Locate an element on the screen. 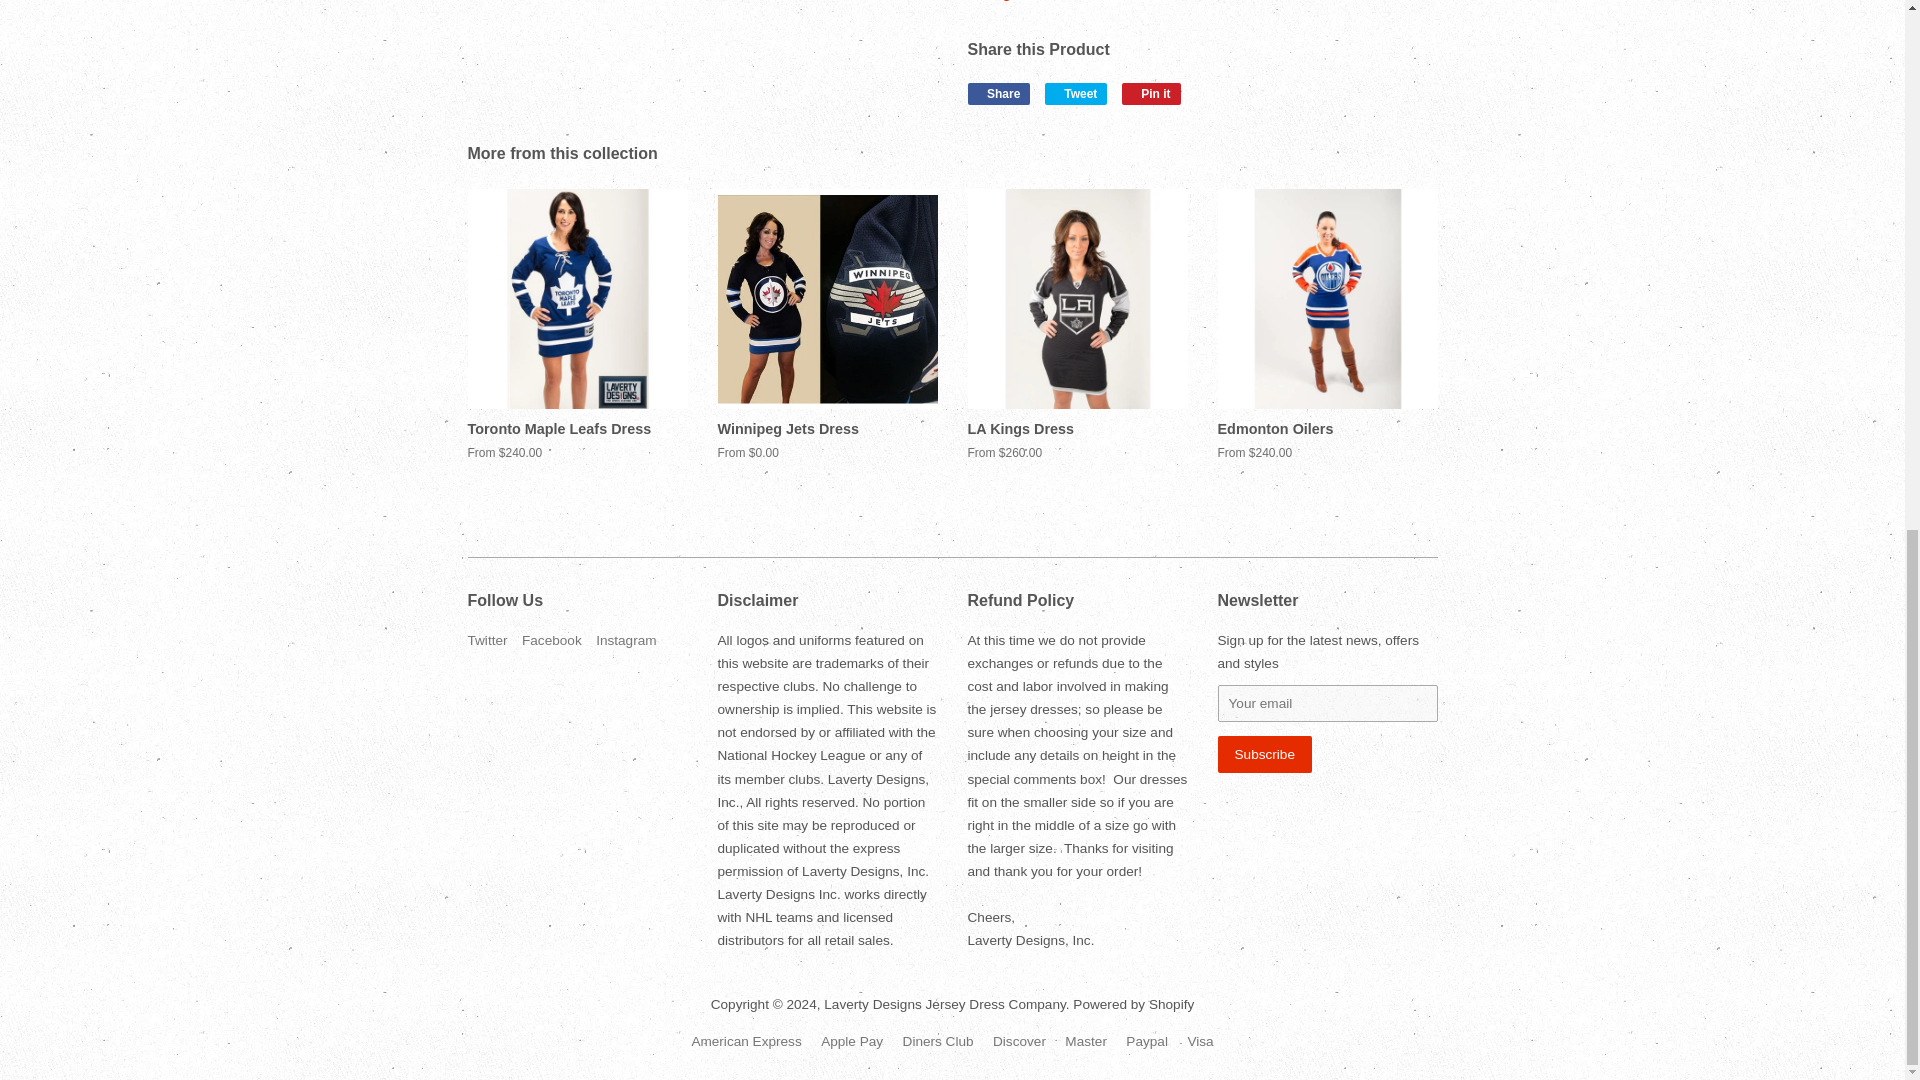 This screenshot has height=1080, width=1920. Laverty Designs Jersey Dress Company on Twitter is located at coordinates (1010, 0).